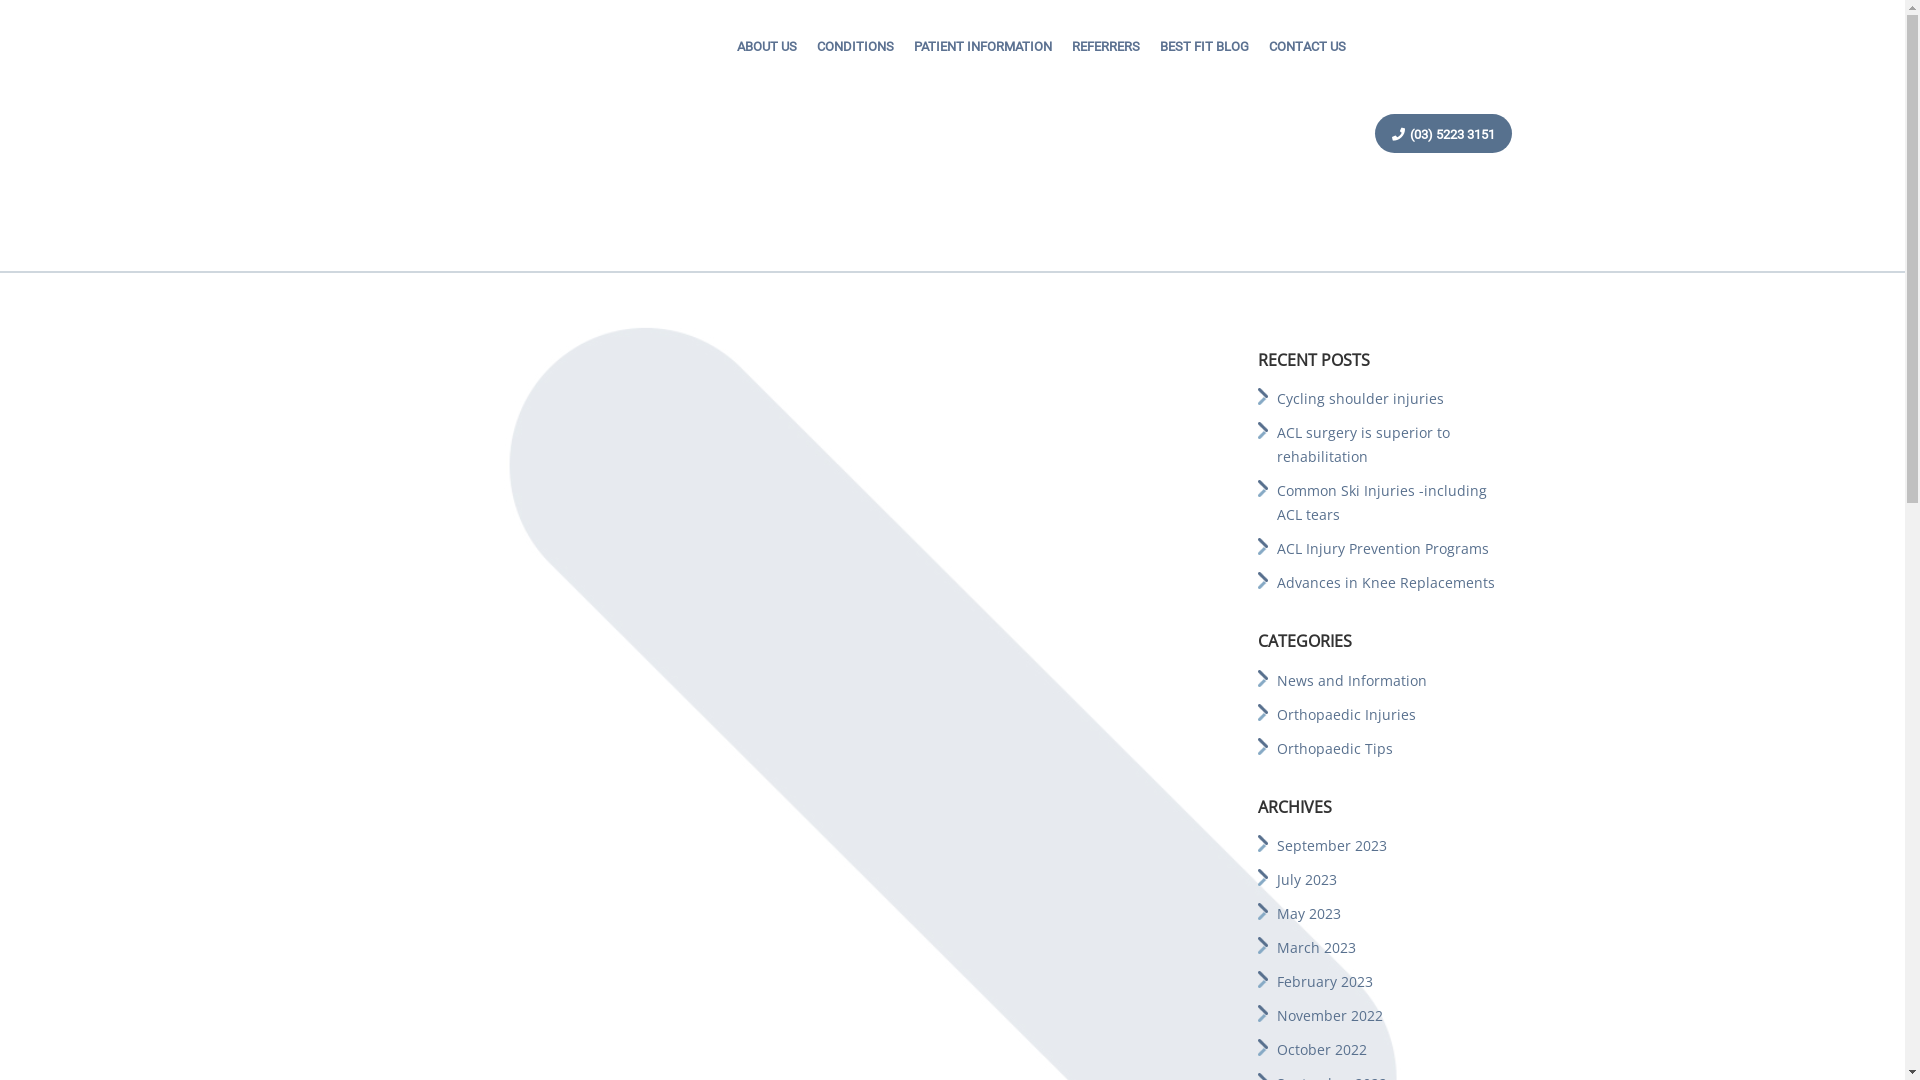  Describe the element at coordinates (1307, 880) in the screenshot. I see `July 2023` at that location.